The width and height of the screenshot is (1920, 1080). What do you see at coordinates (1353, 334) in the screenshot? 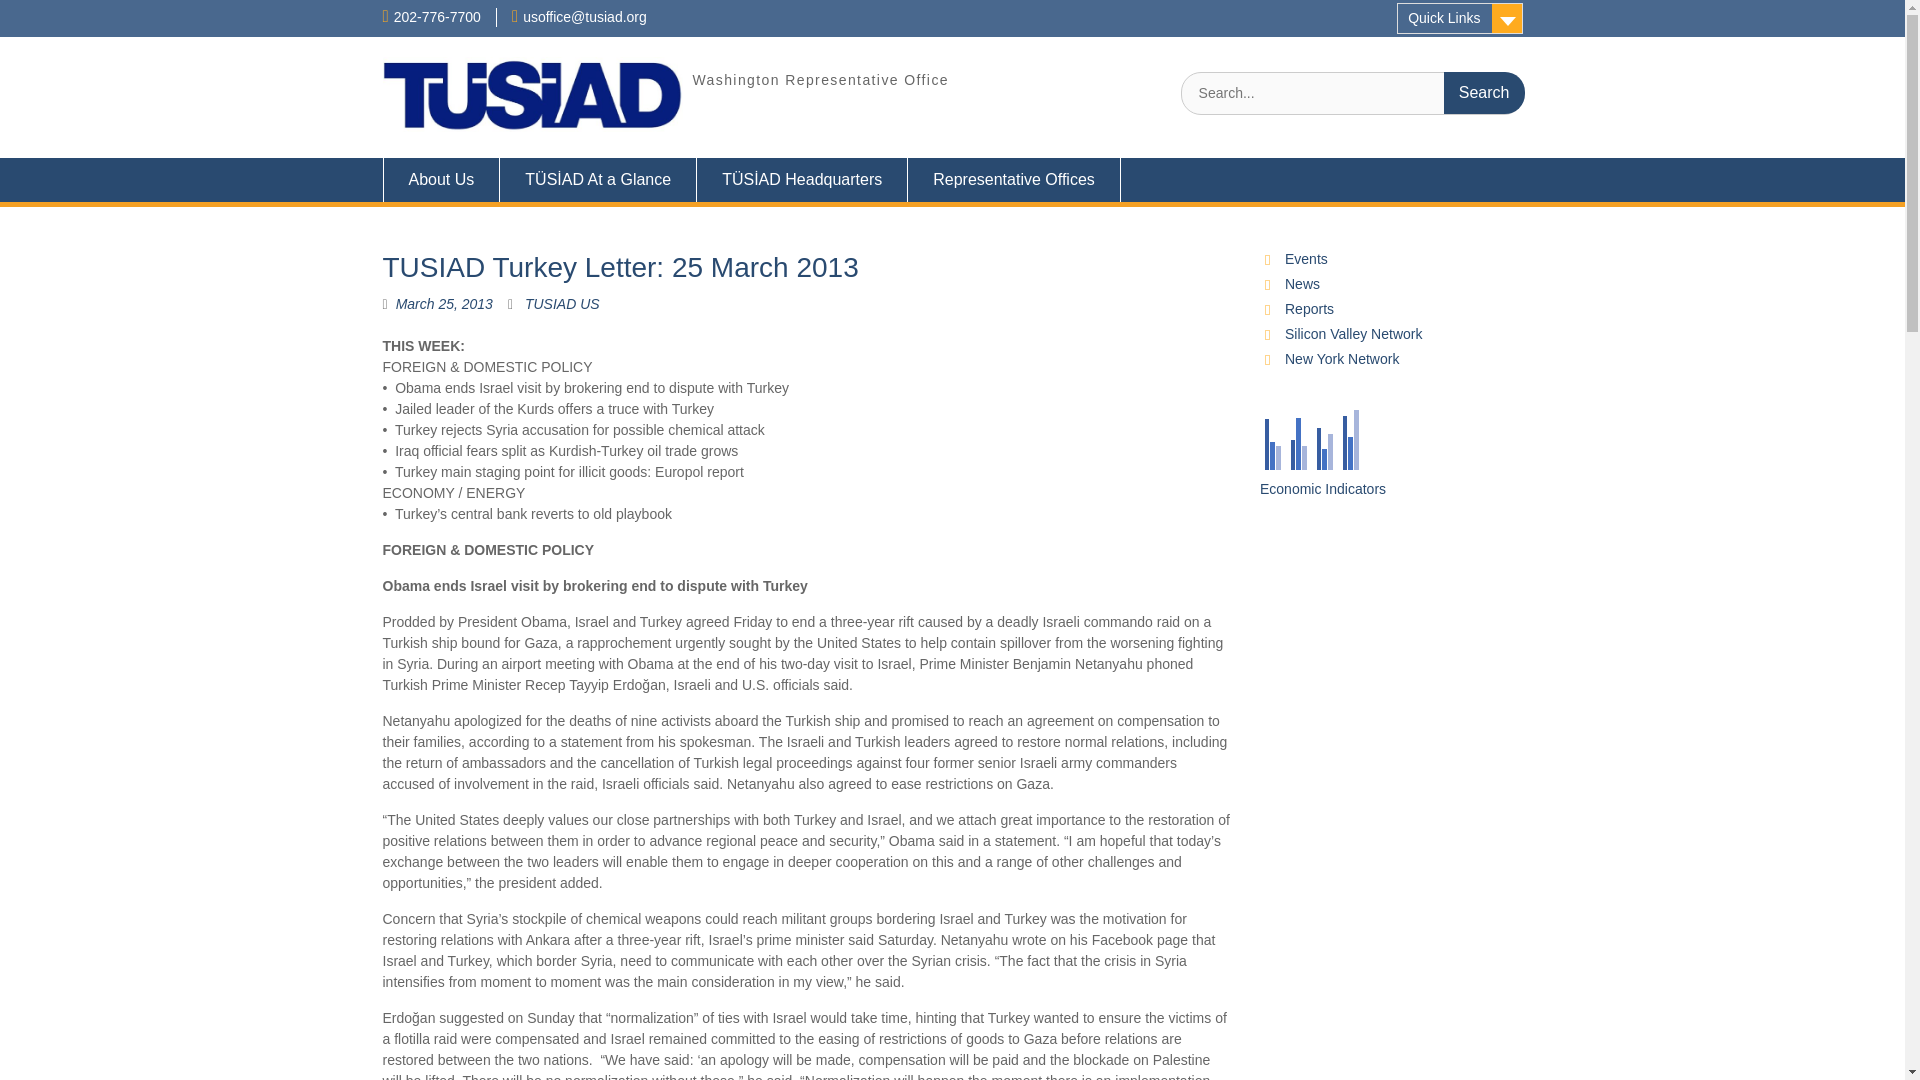
I see `Silicon Valley Network` at bounding box center [1353, 334].